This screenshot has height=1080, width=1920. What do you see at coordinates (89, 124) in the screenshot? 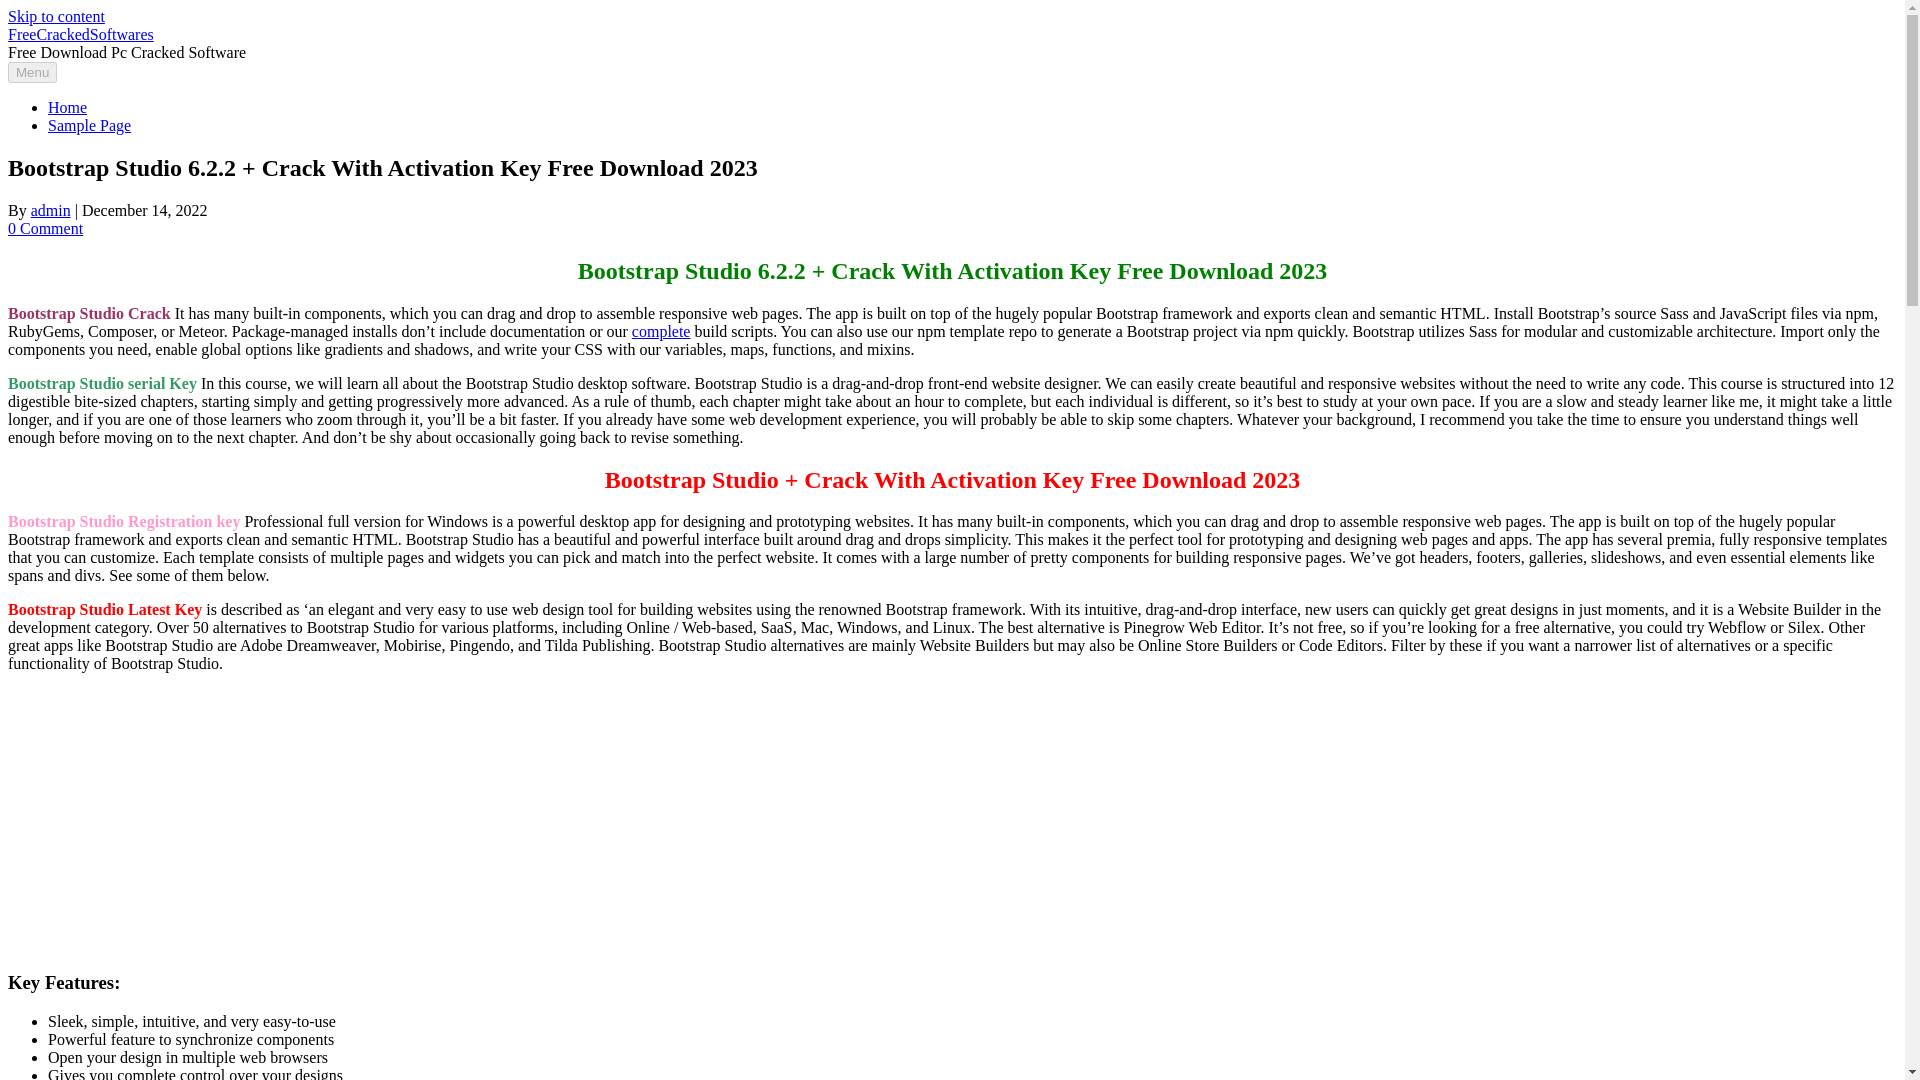
I see `Sample Page` at bounding box center [89, 124].